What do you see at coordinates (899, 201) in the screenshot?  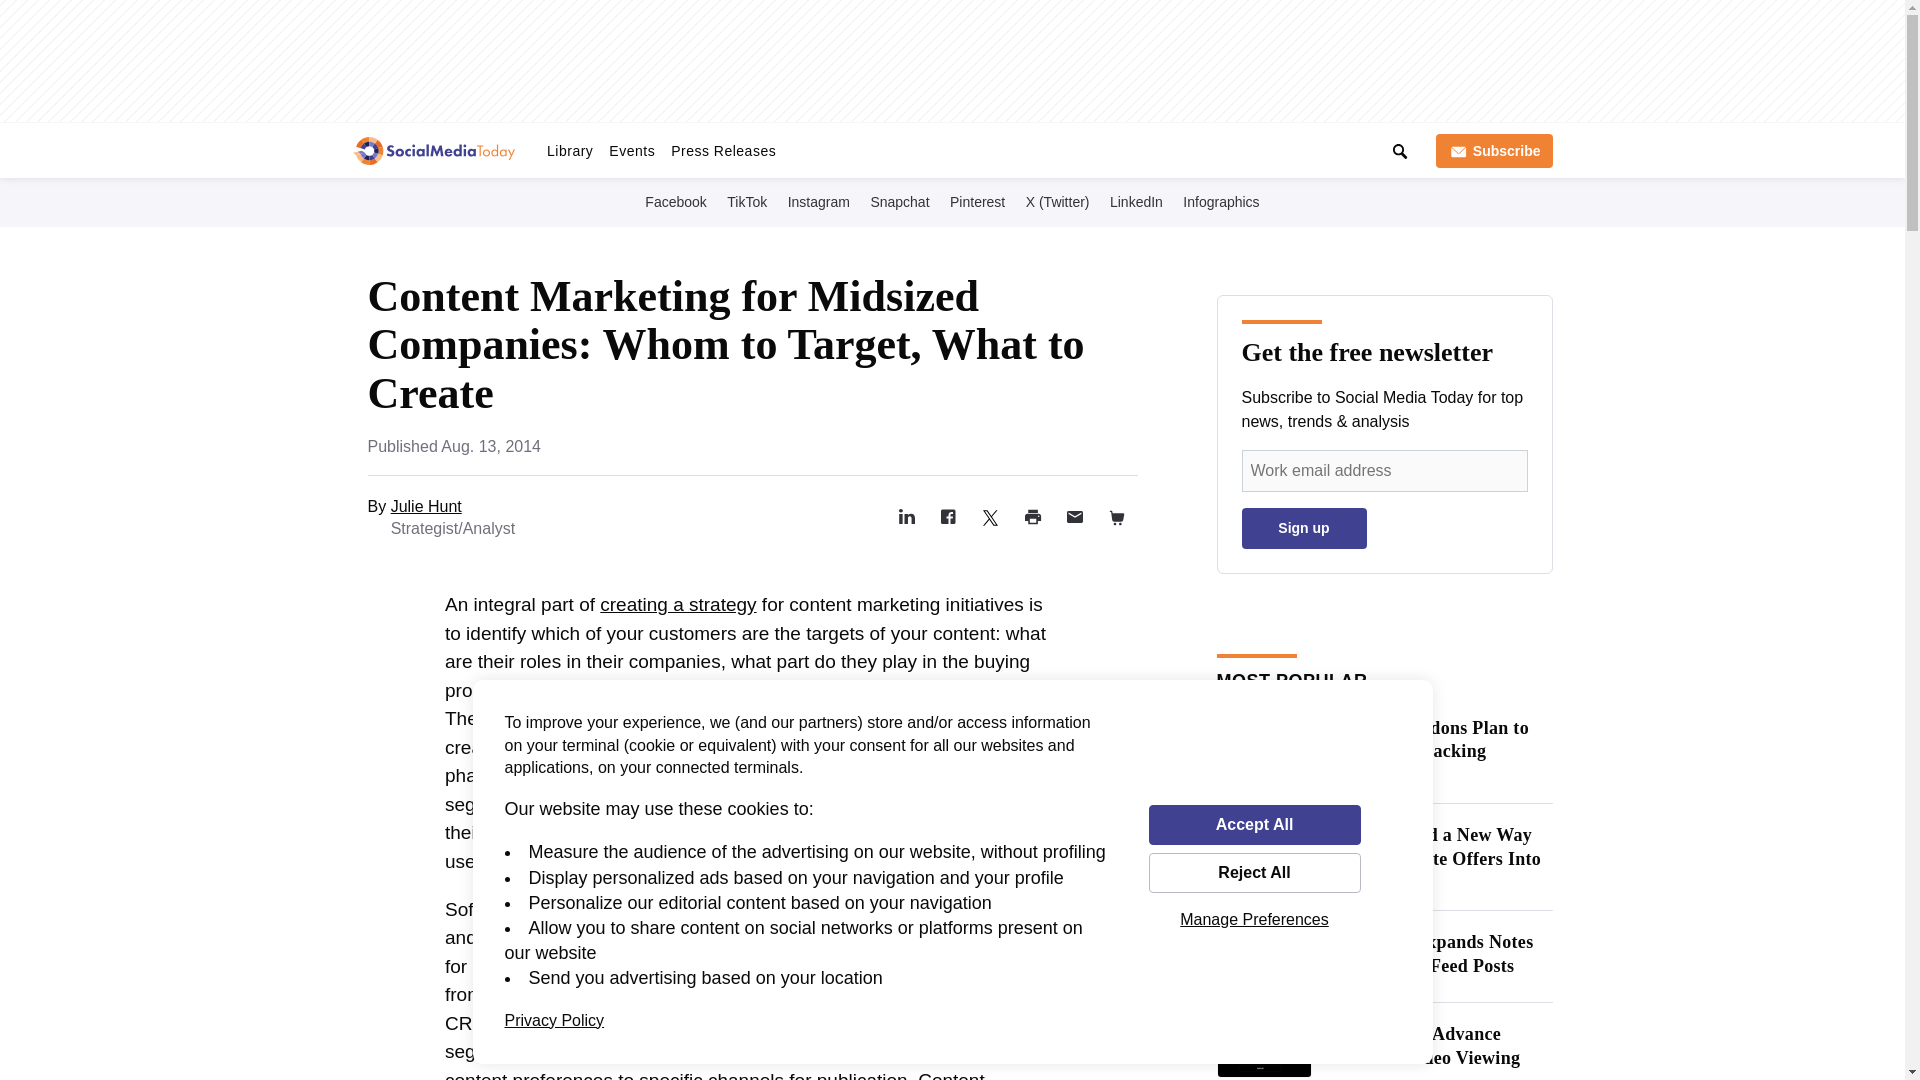 I see `Snapchat` at bounding box center [899, 201].